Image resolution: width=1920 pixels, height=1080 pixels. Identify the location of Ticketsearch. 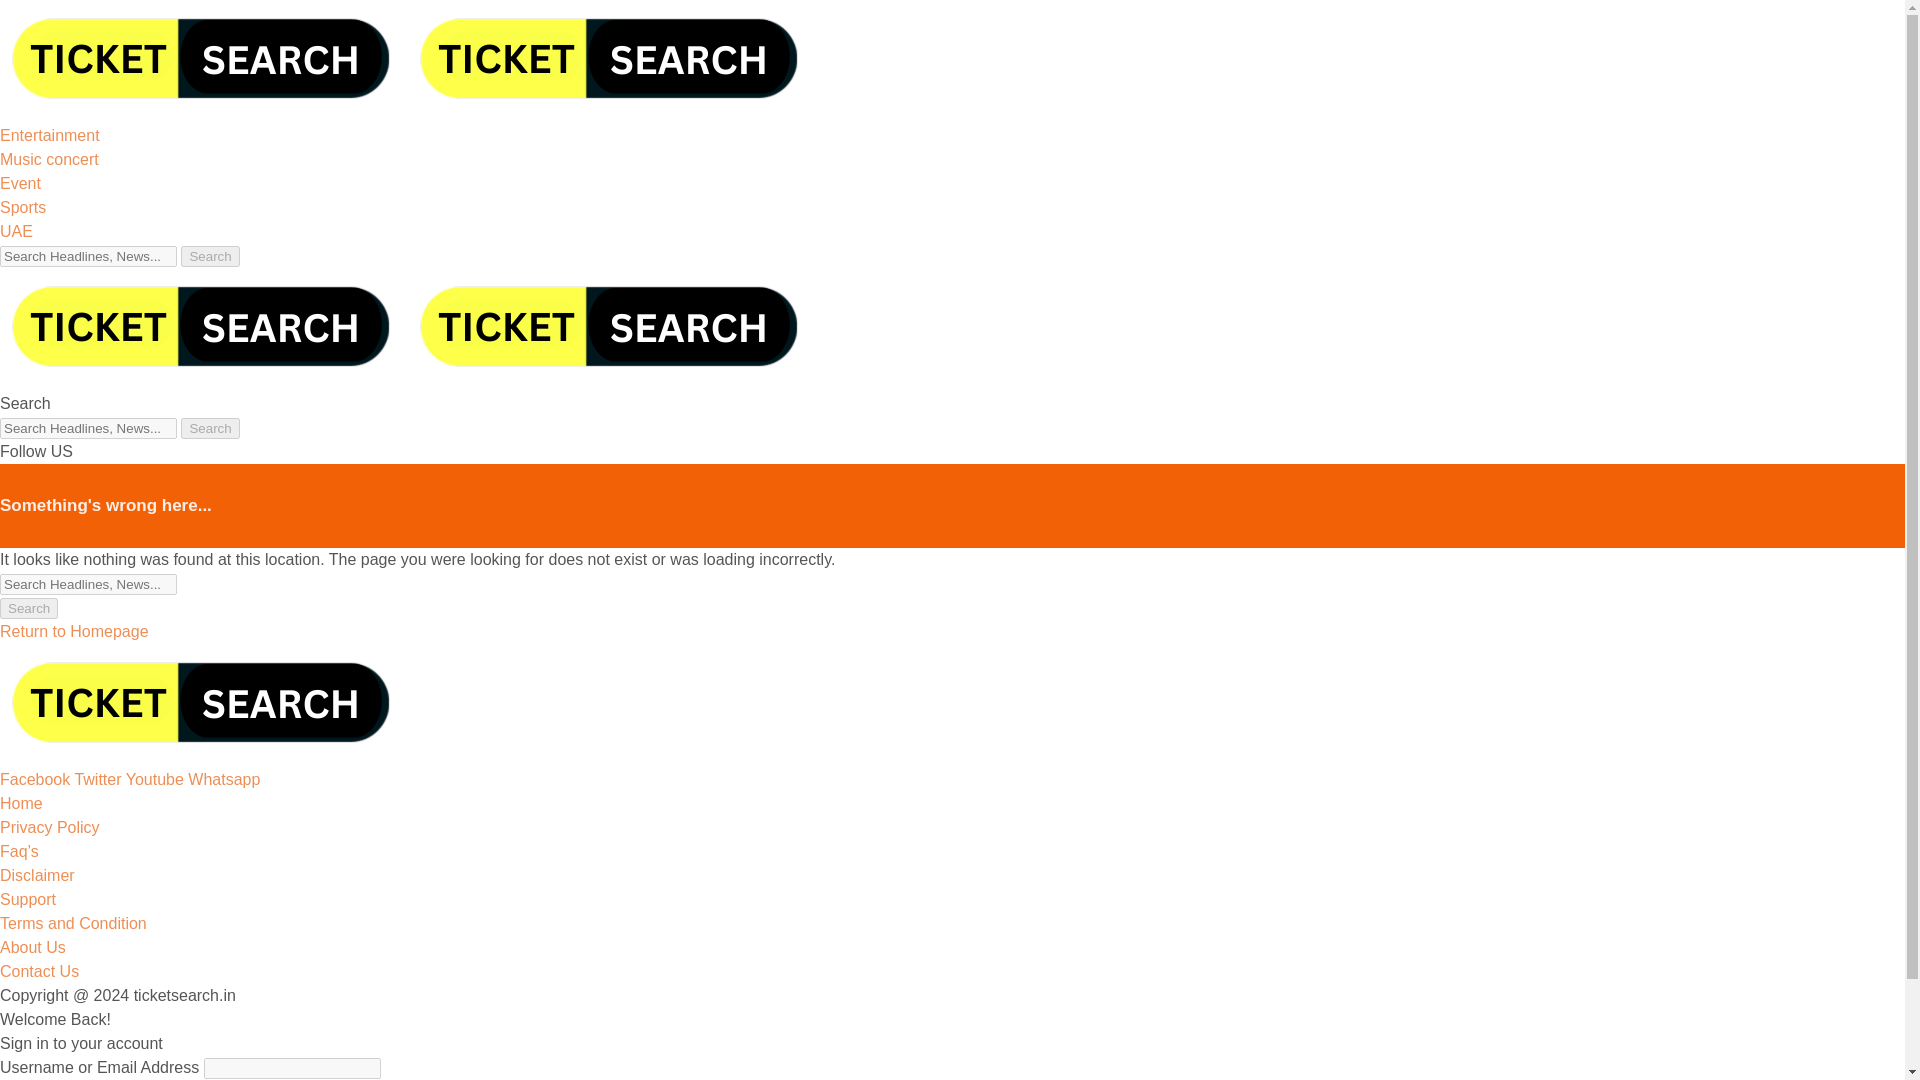
(408, 379).